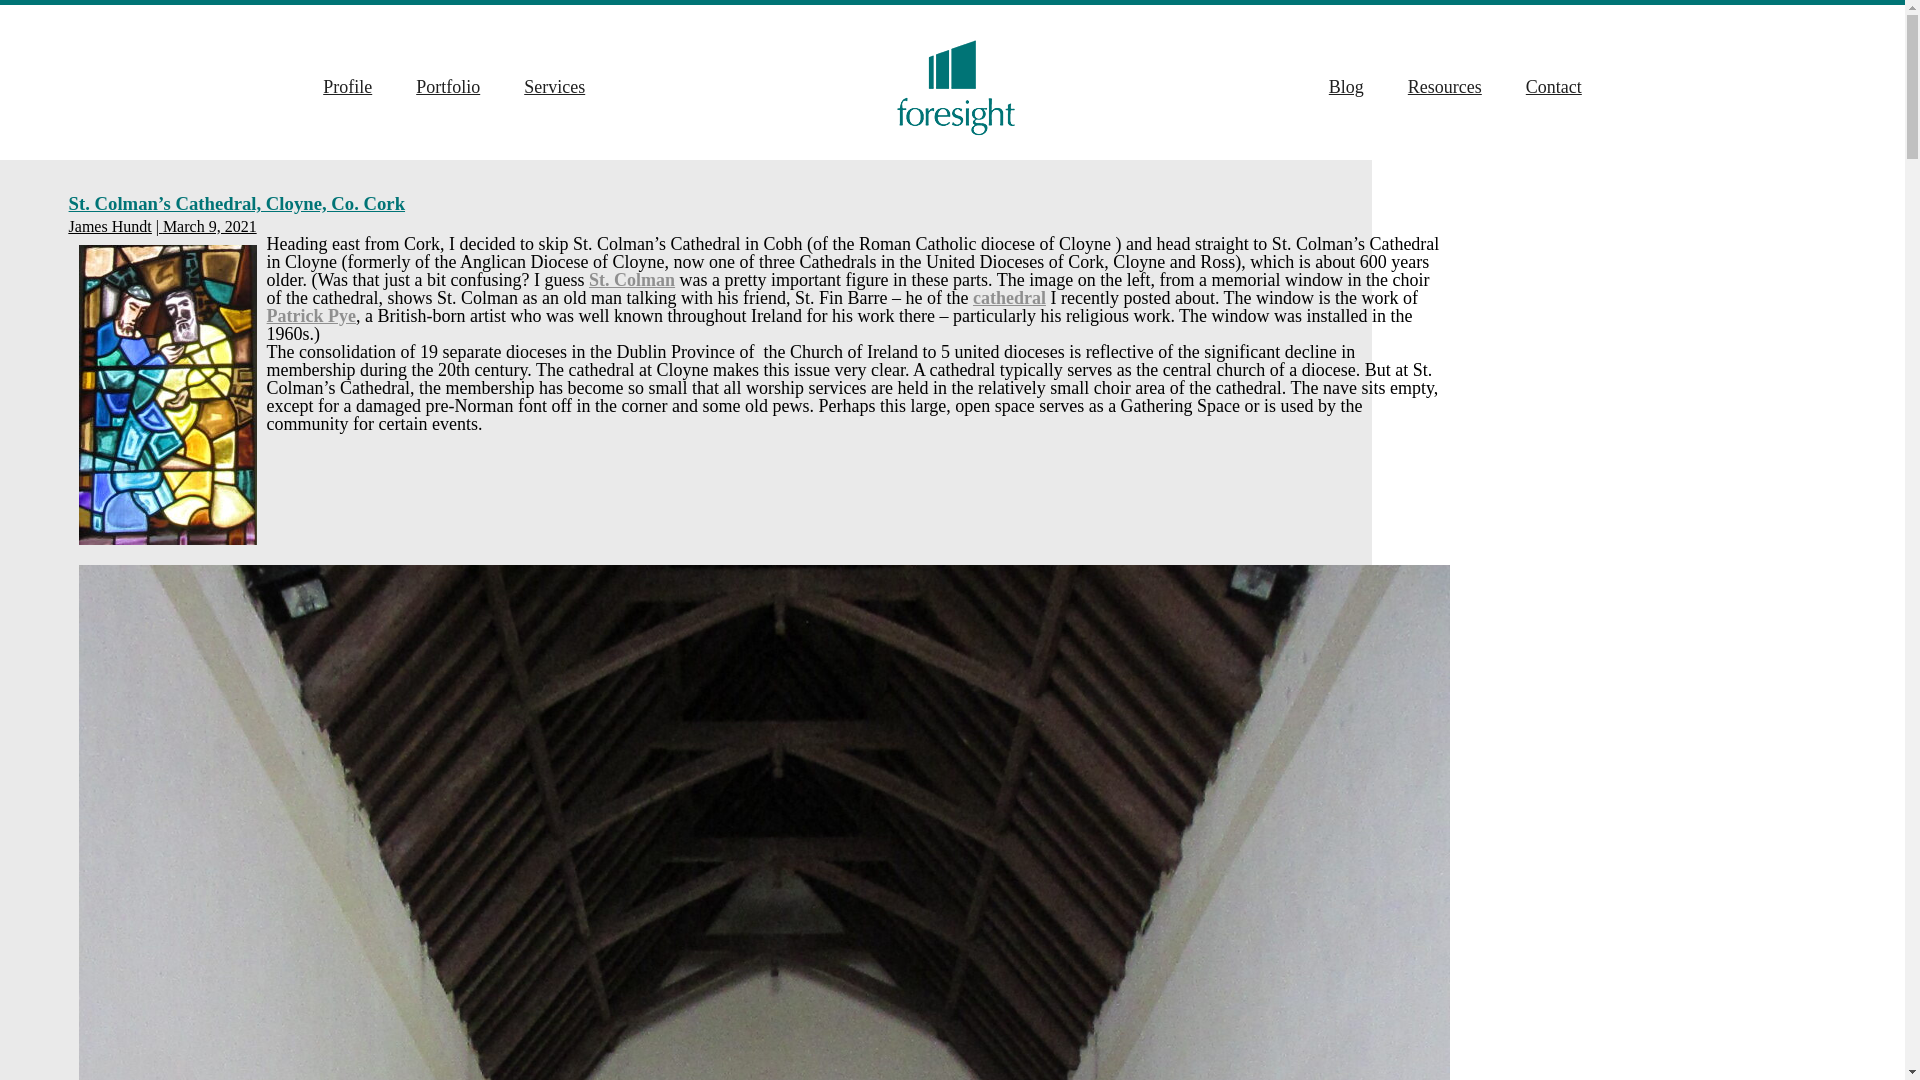  Describe the element at coordinates (554, 86) in the screenshot. I see `Services` at that location.